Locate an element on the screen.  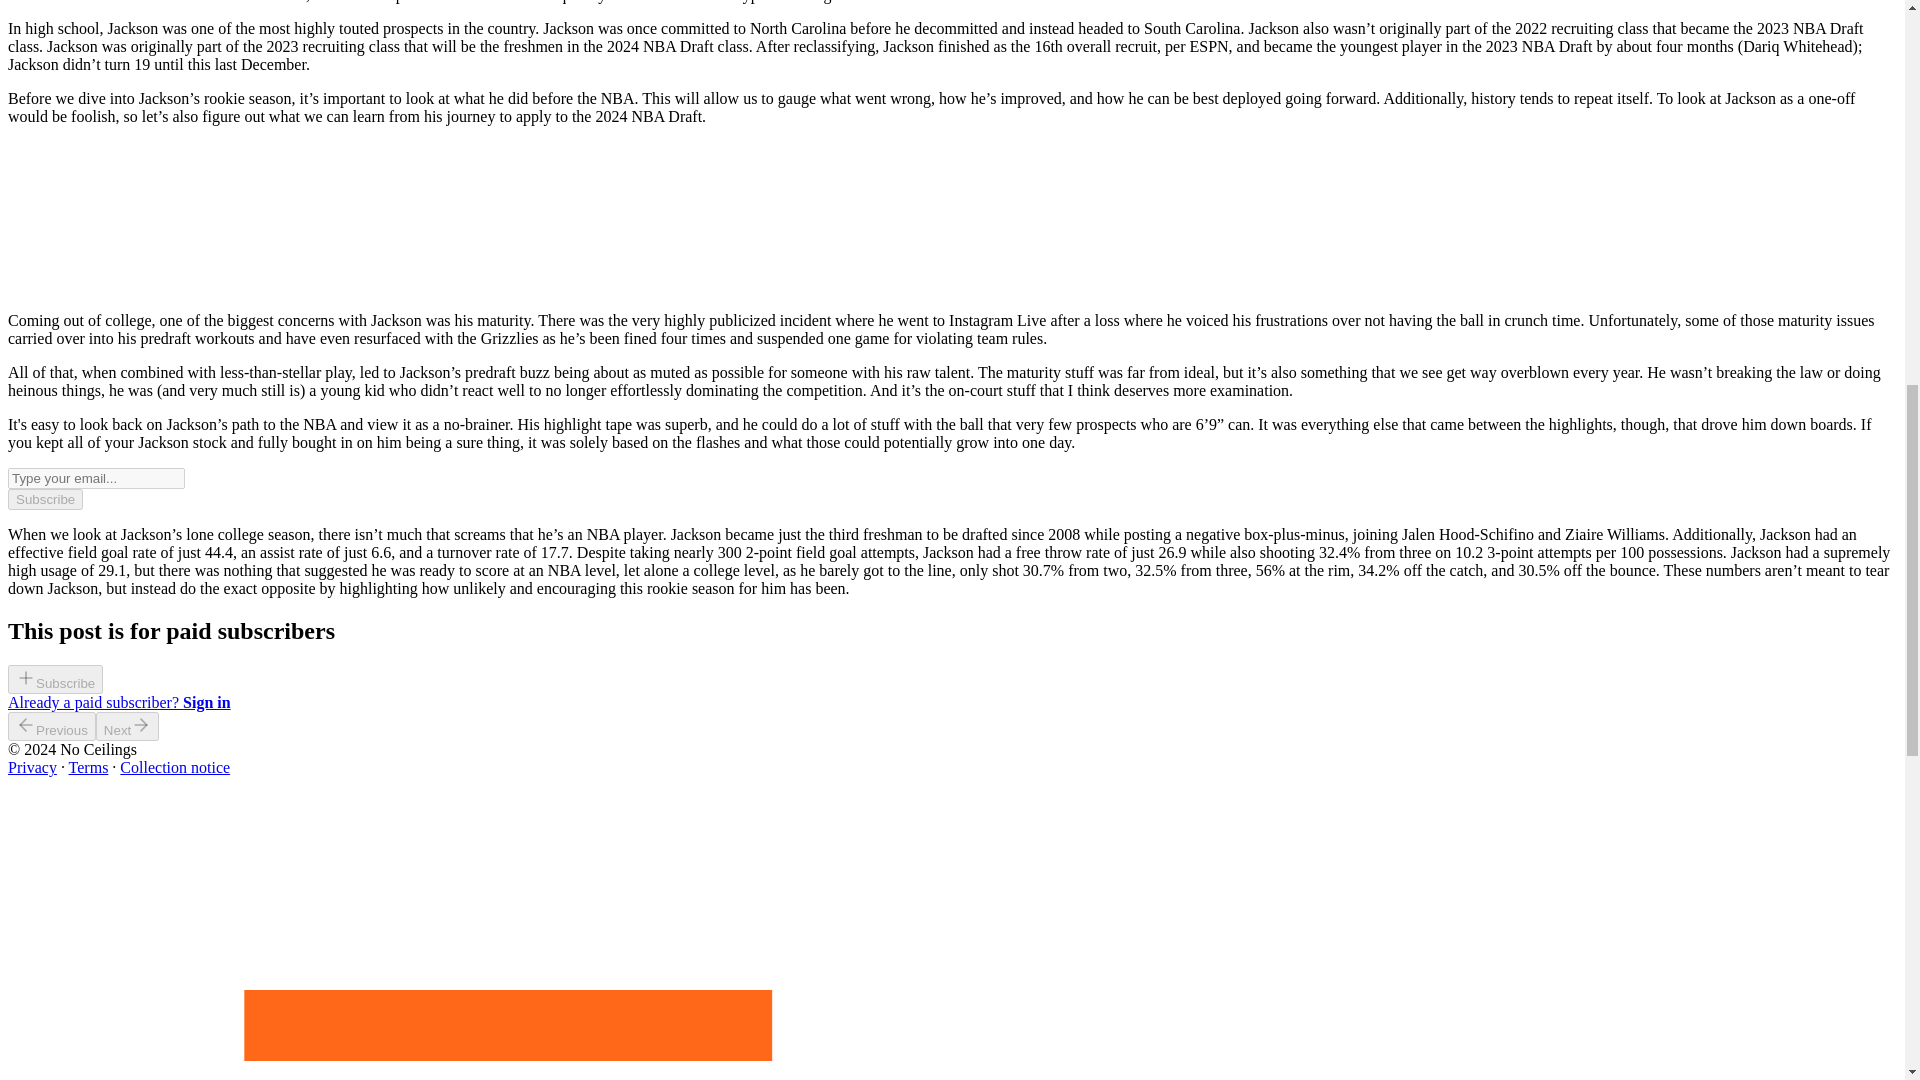
Subscribe is located at coordinates (55, 680).